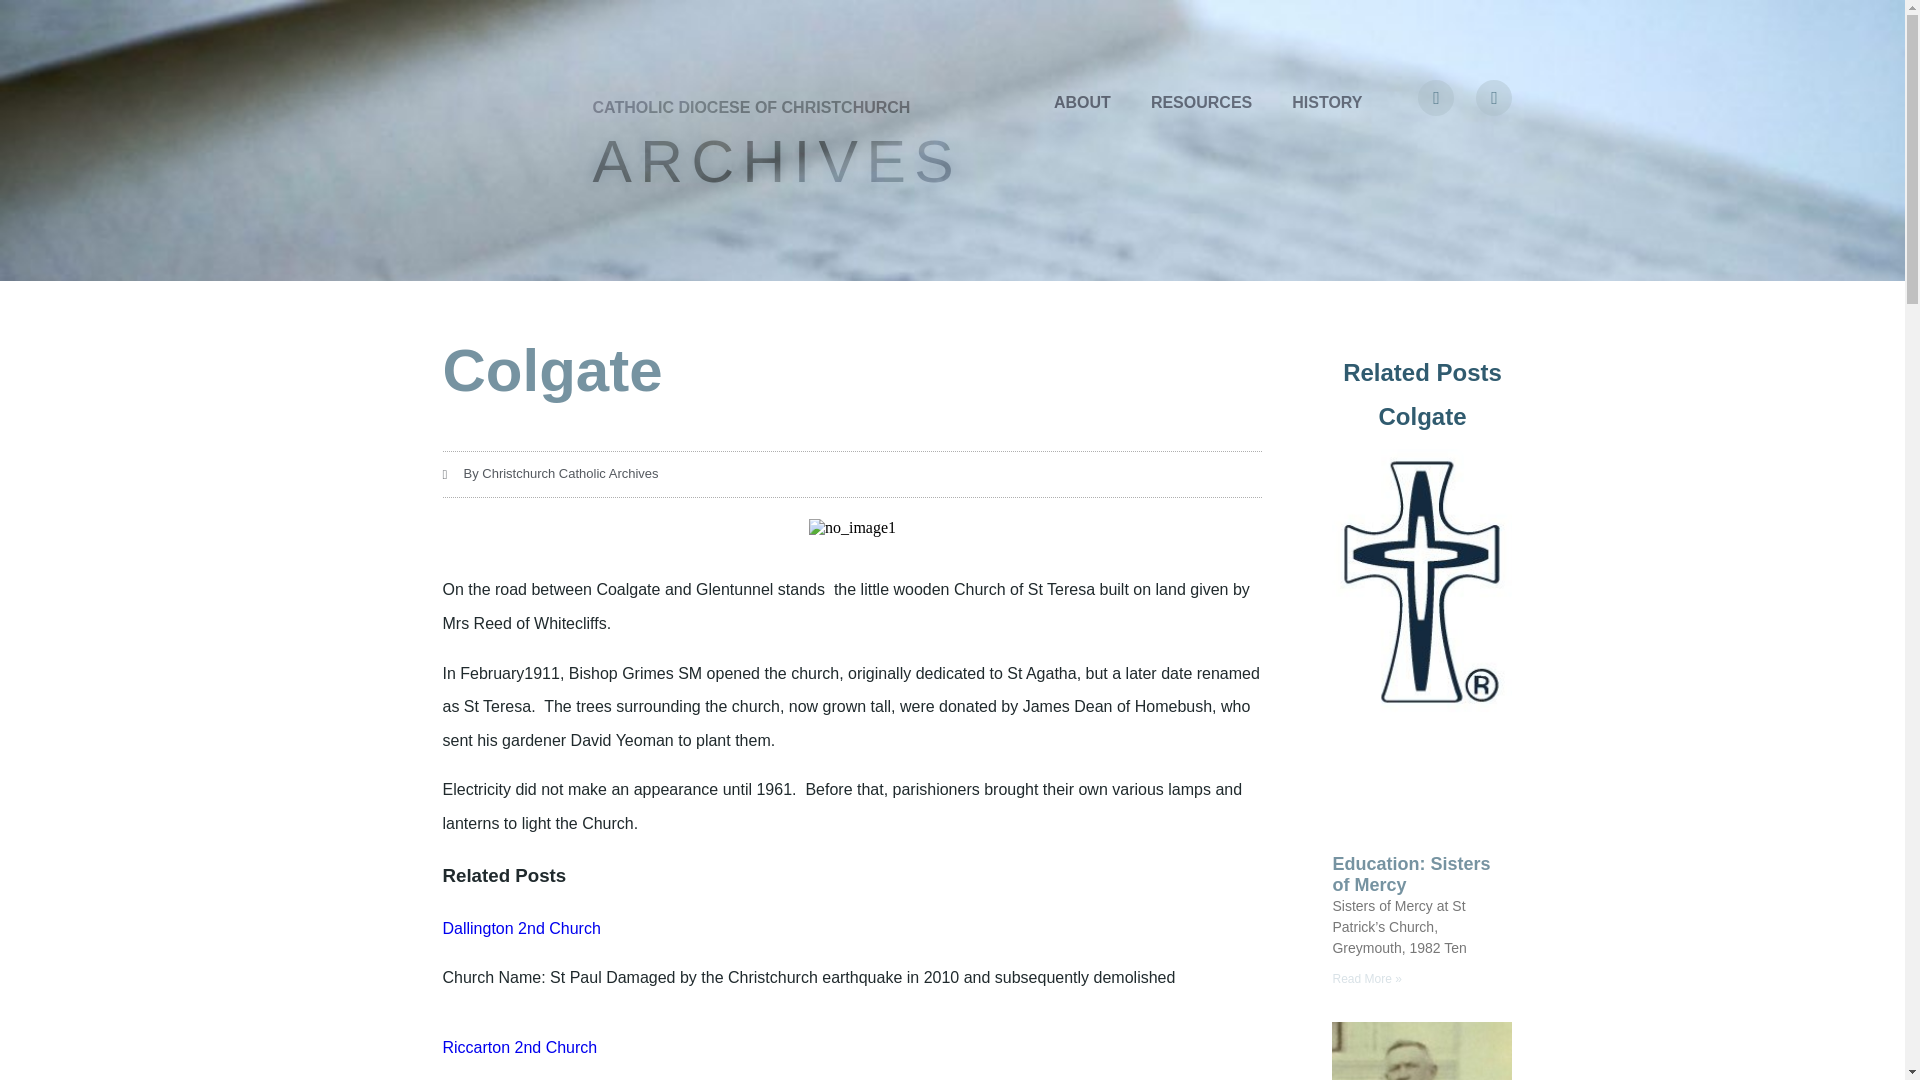 The image size is (1920, 1080). Describe the element at coordinates (776, 162) in the screenshot. I see `ARCHIVES` at that location.